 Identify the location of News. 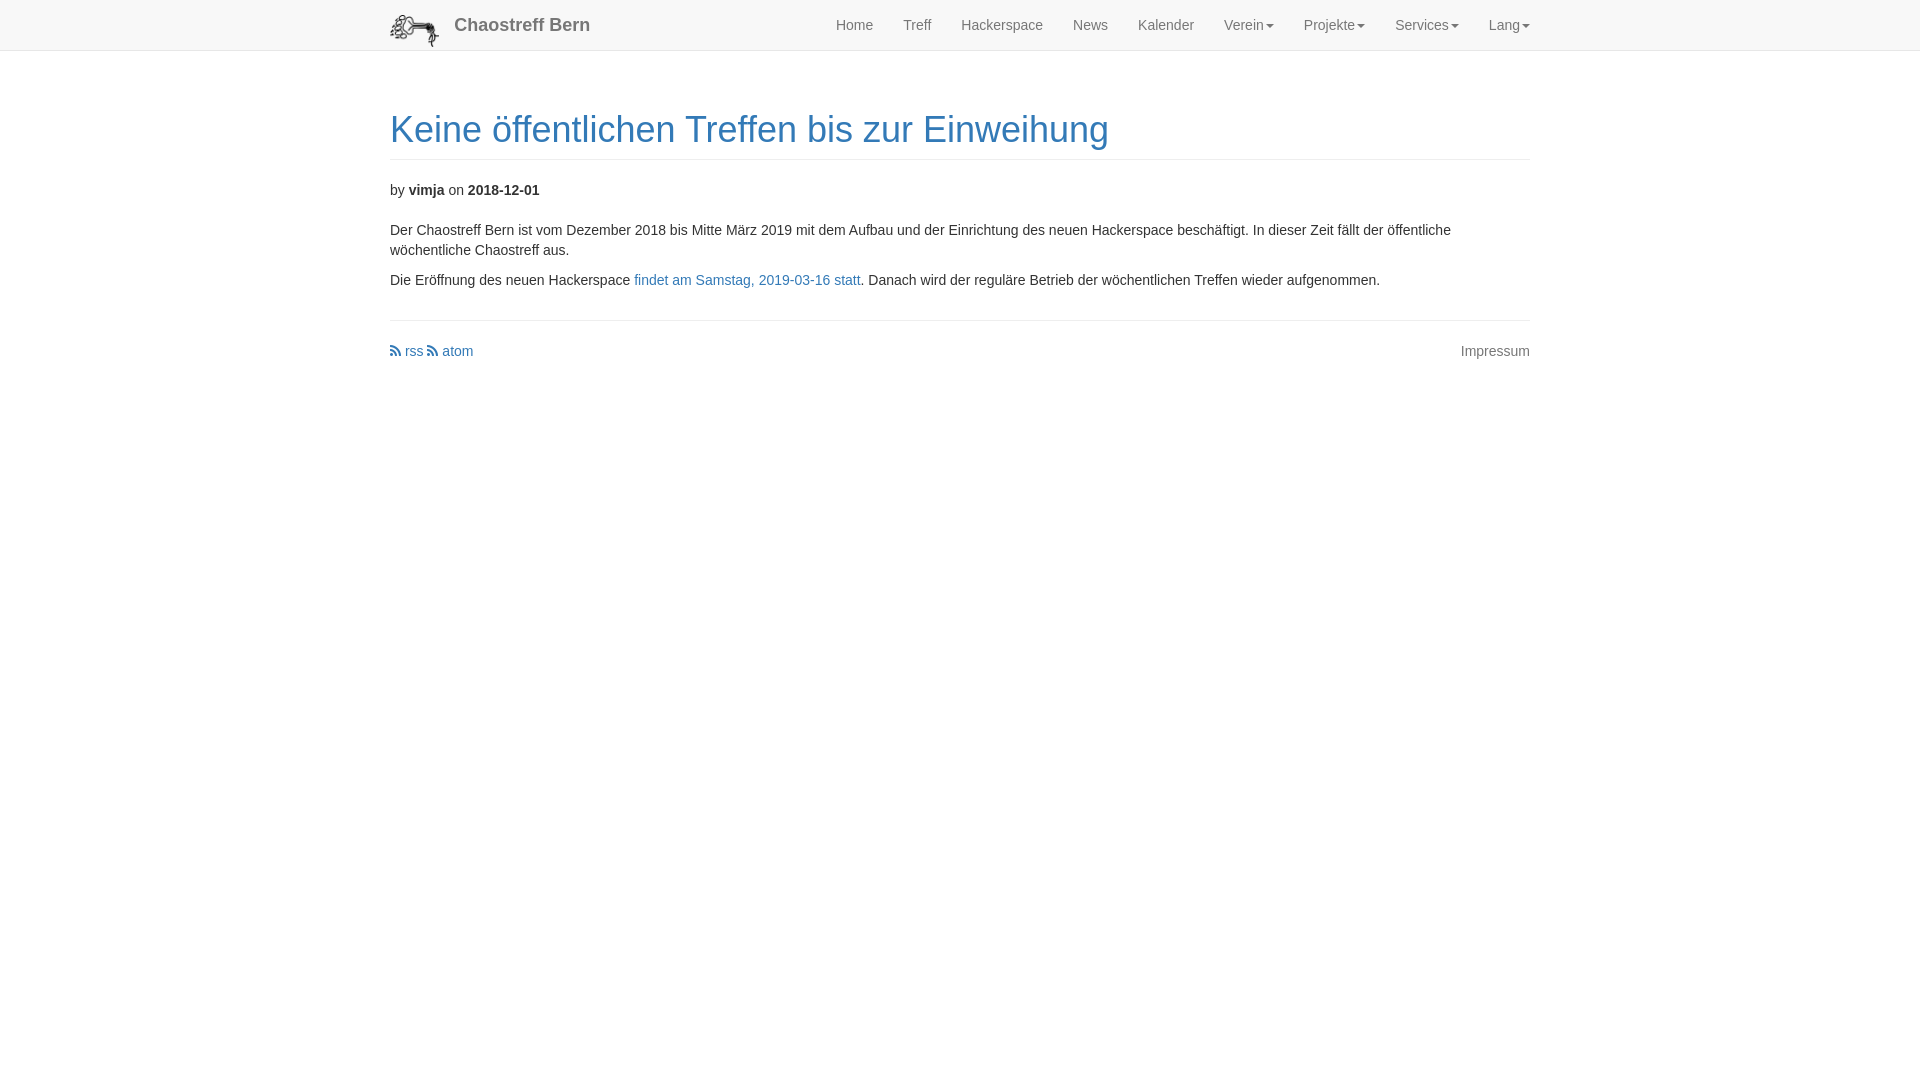
(1090, 25).